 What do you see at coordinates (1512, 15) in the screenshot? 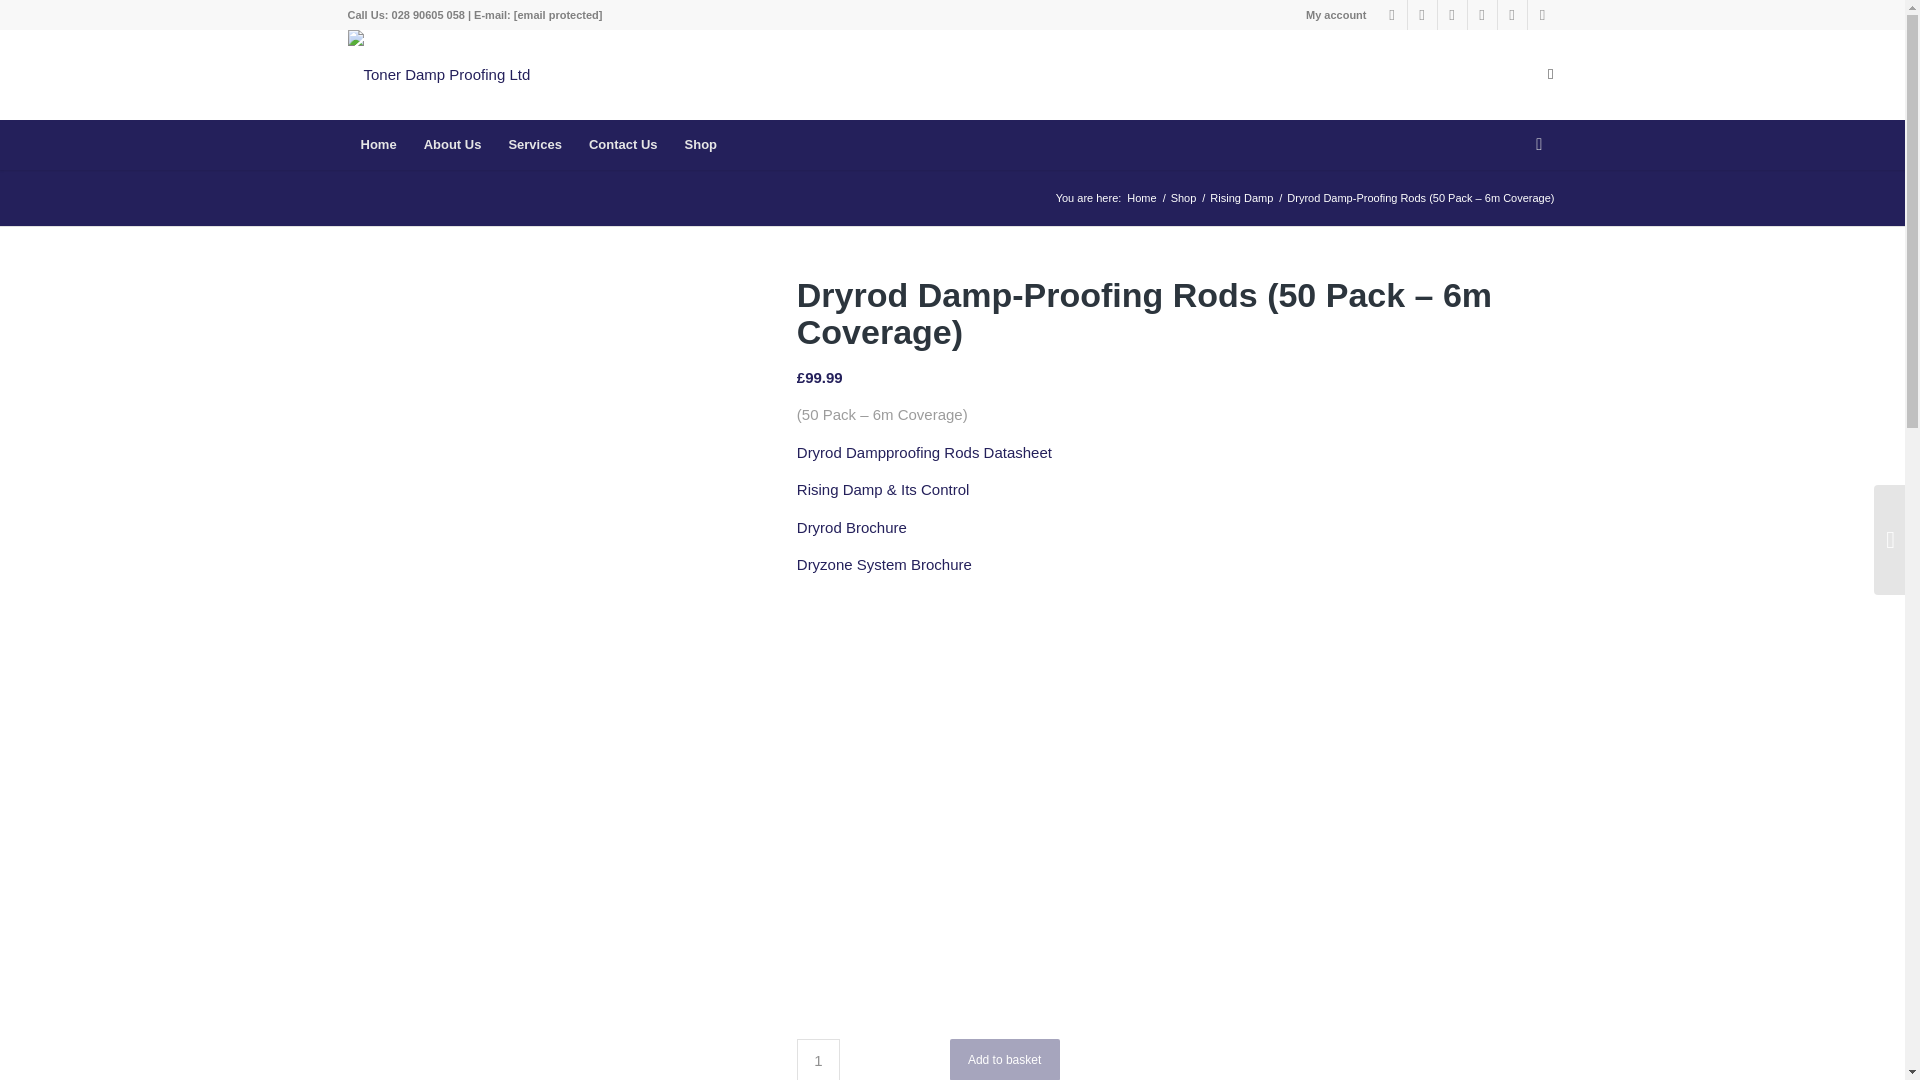
I see `Youtube` at bounding box center [1512, 15].